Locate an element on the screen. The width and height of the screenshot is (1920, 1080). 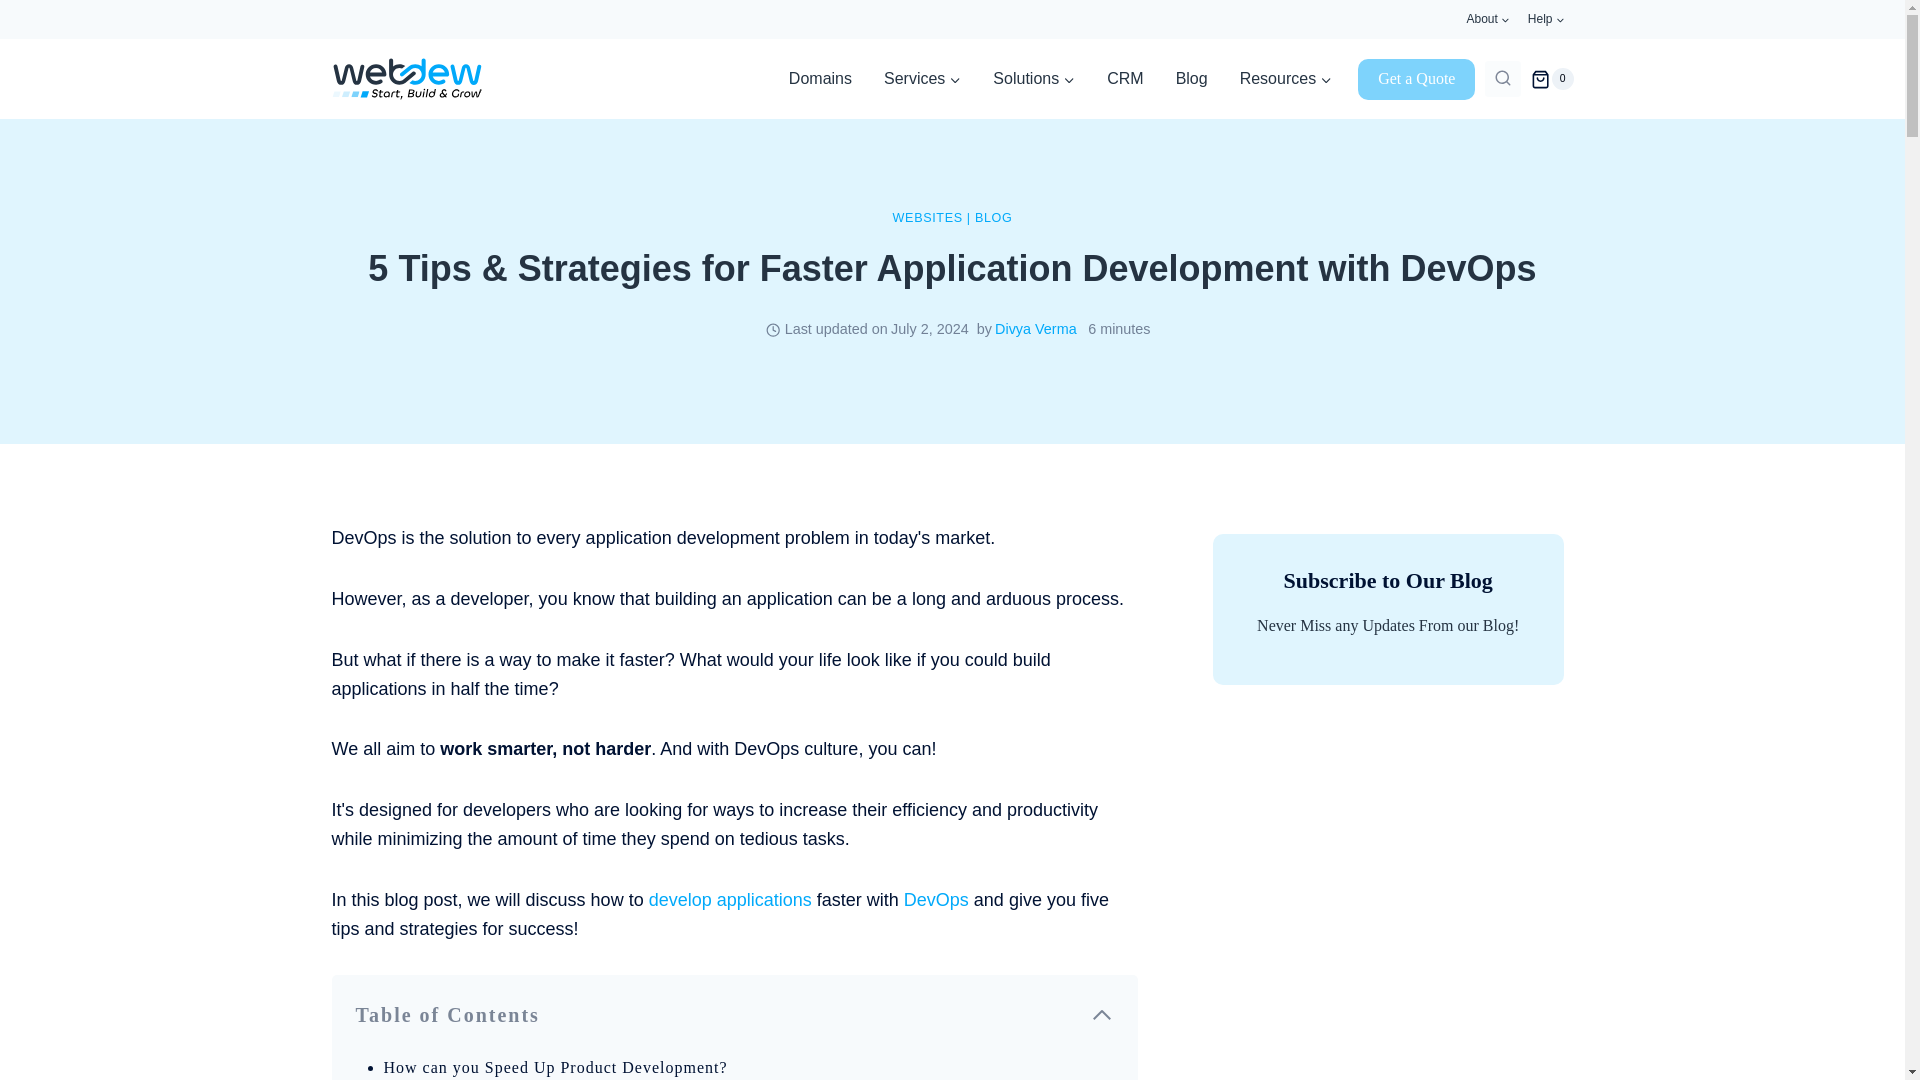
About is located at coordinates (1488, 19).